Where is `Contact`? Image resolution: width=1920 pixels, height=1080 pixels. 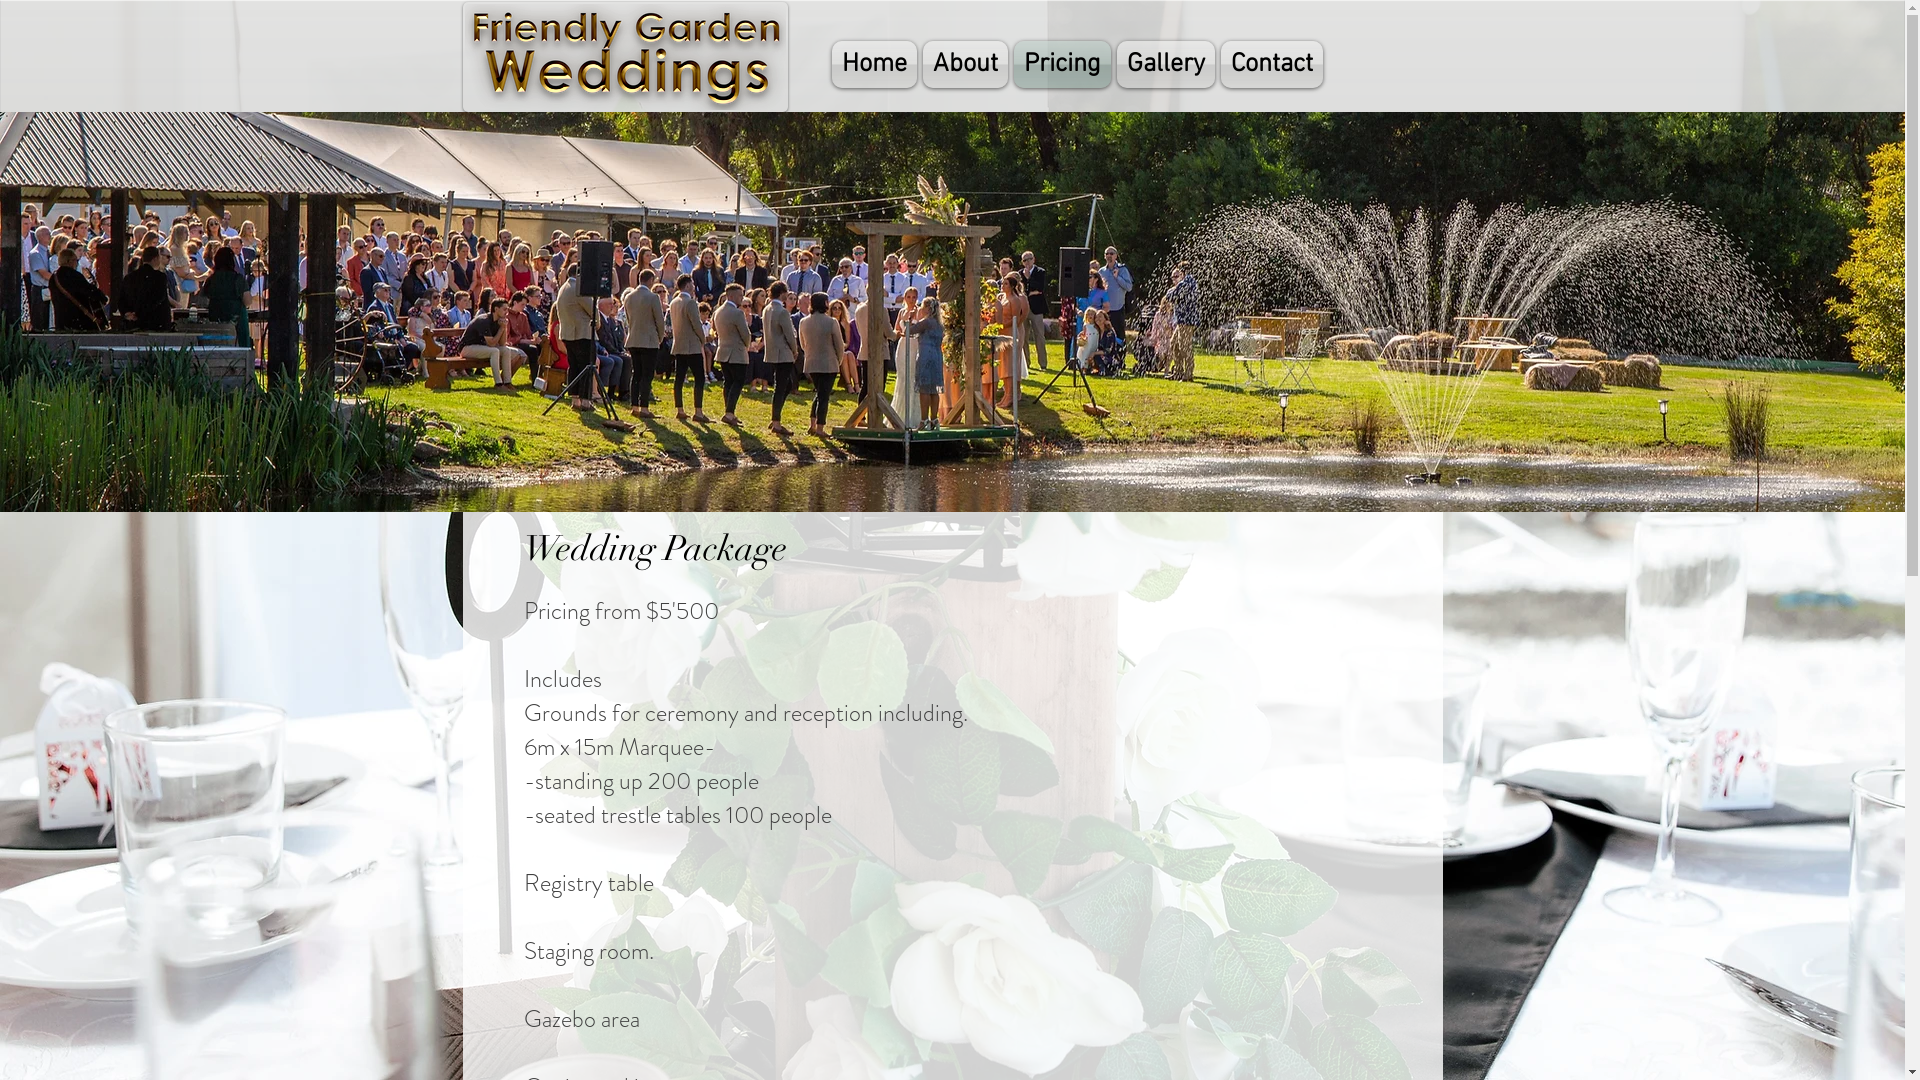 Contact is located at coordinates (1272, 64).